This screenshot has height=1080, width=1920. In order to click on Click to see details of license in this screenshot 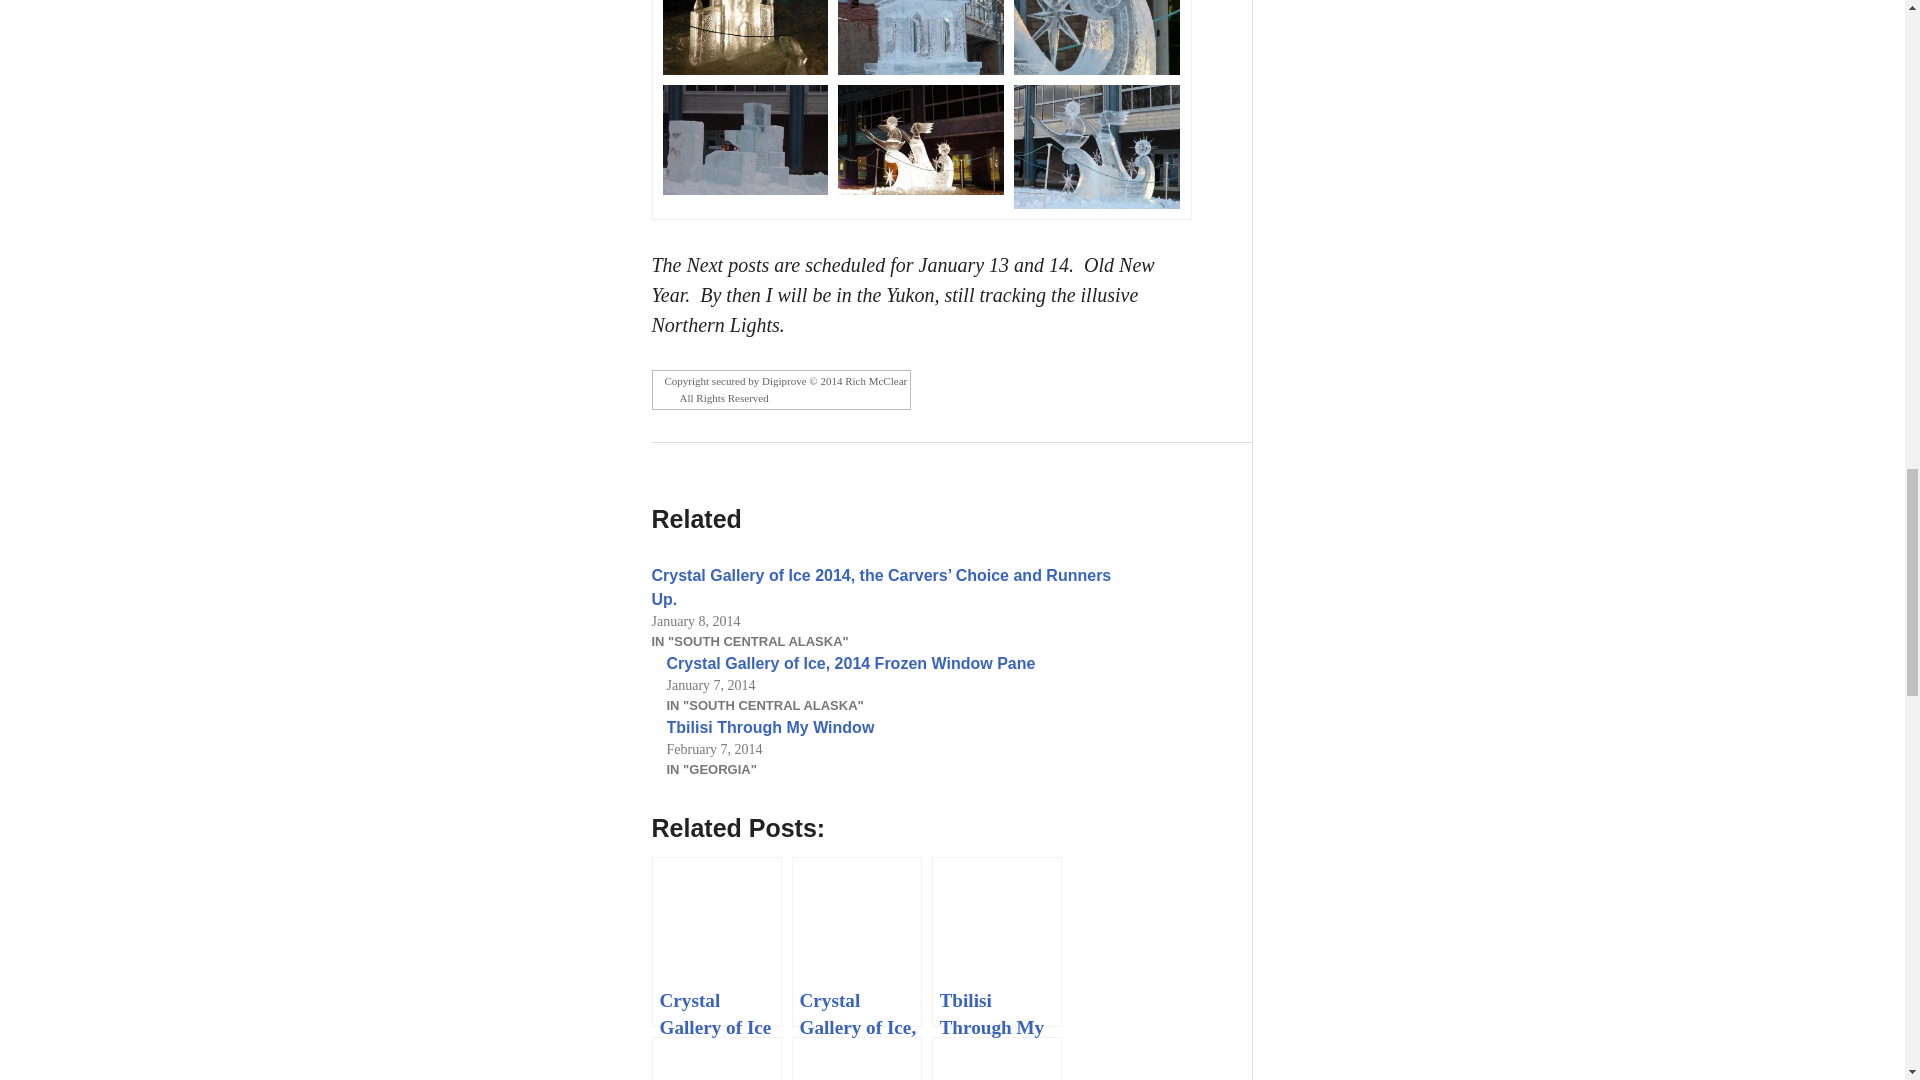, I will do `click(782, 398)`.